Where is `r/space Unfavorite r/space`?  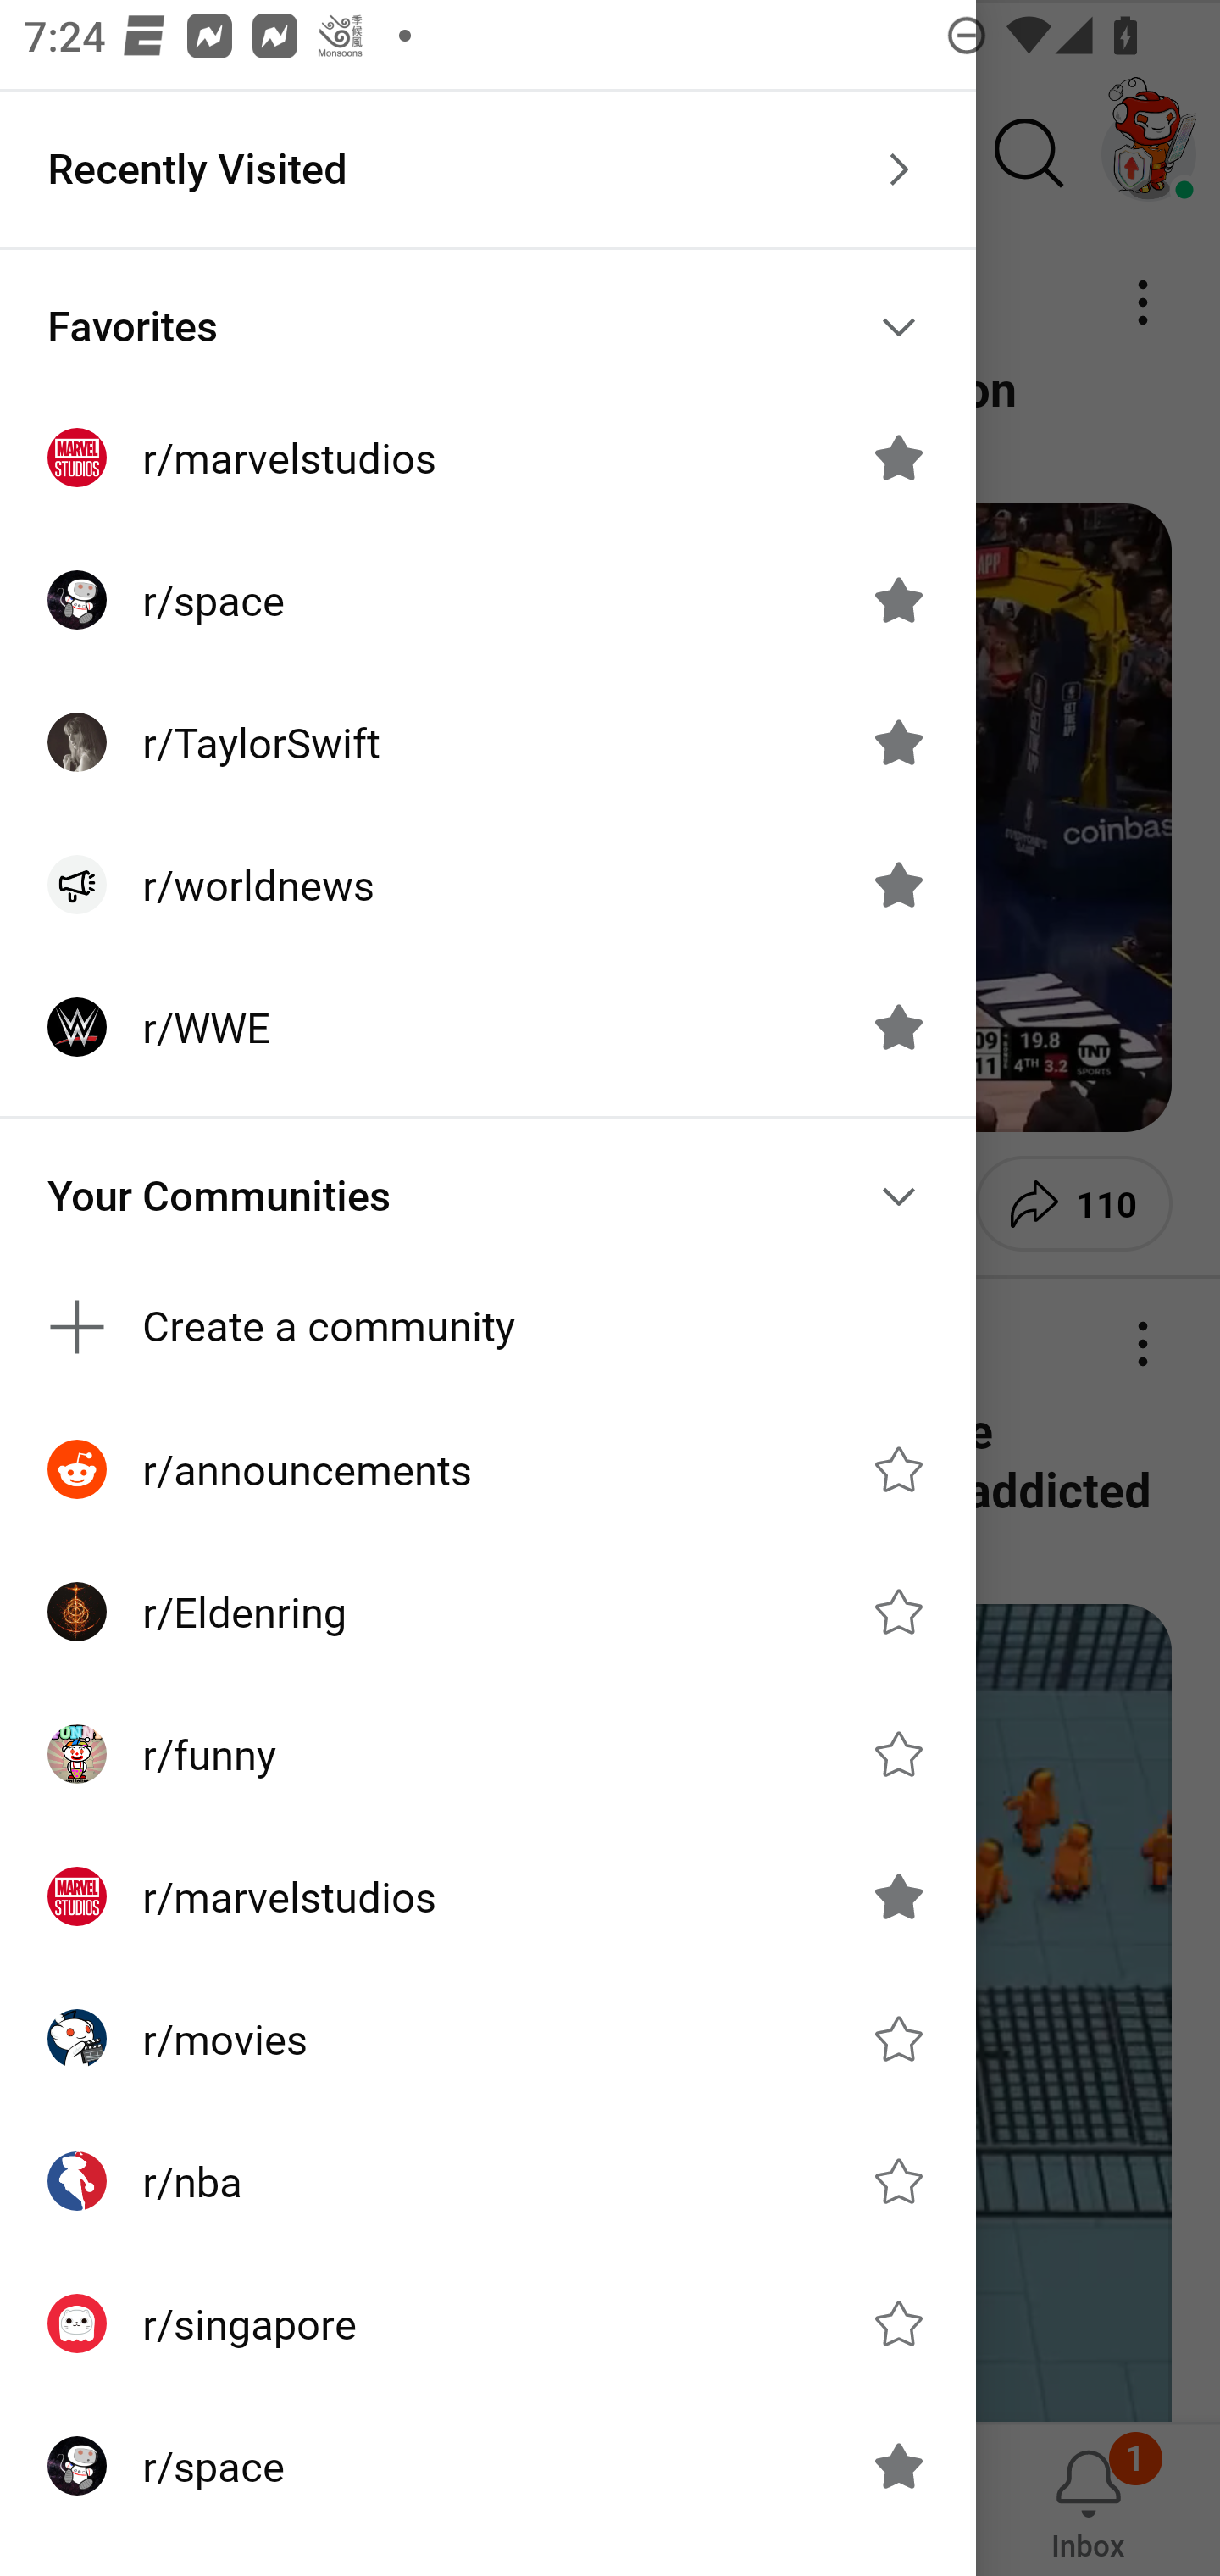
r/space Unfavorite r/space is located at coordinates (488, 600).